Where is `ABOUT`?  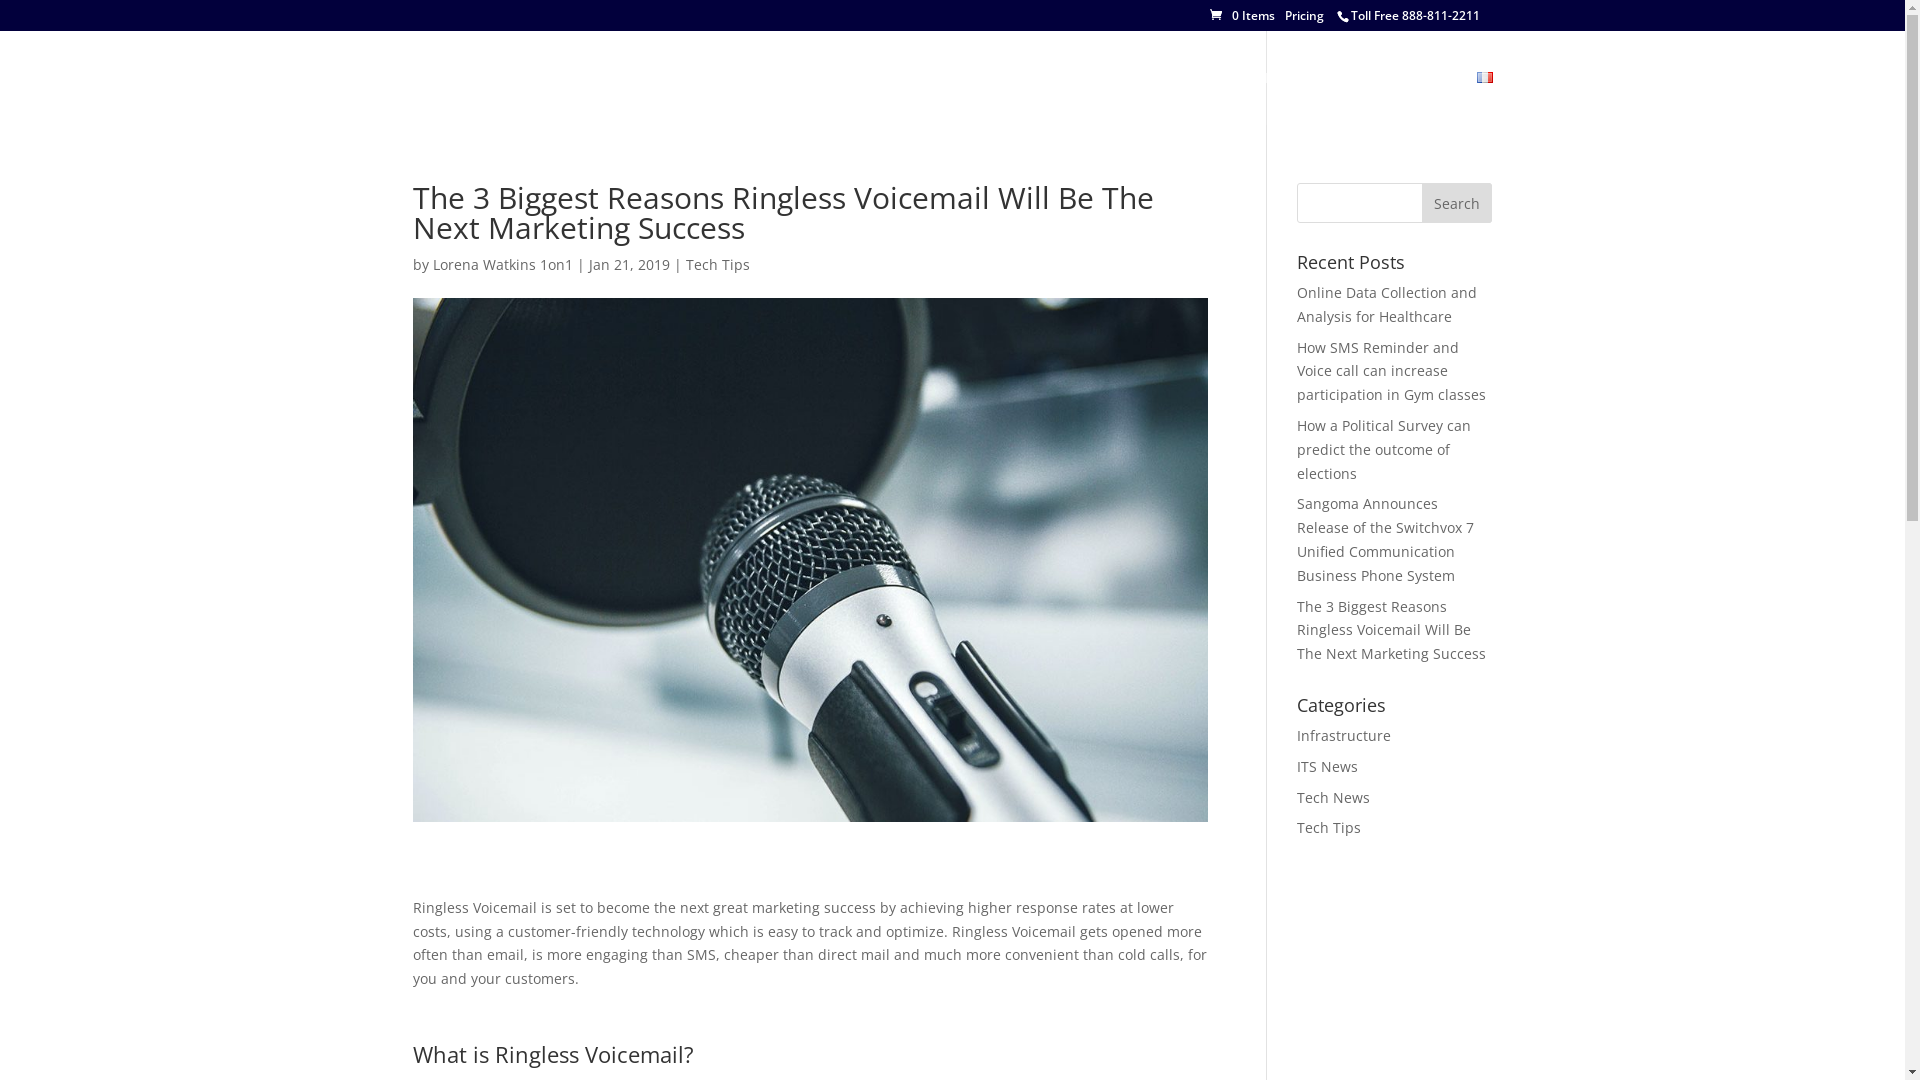
ABOUT is located at coordinates (994, 98).